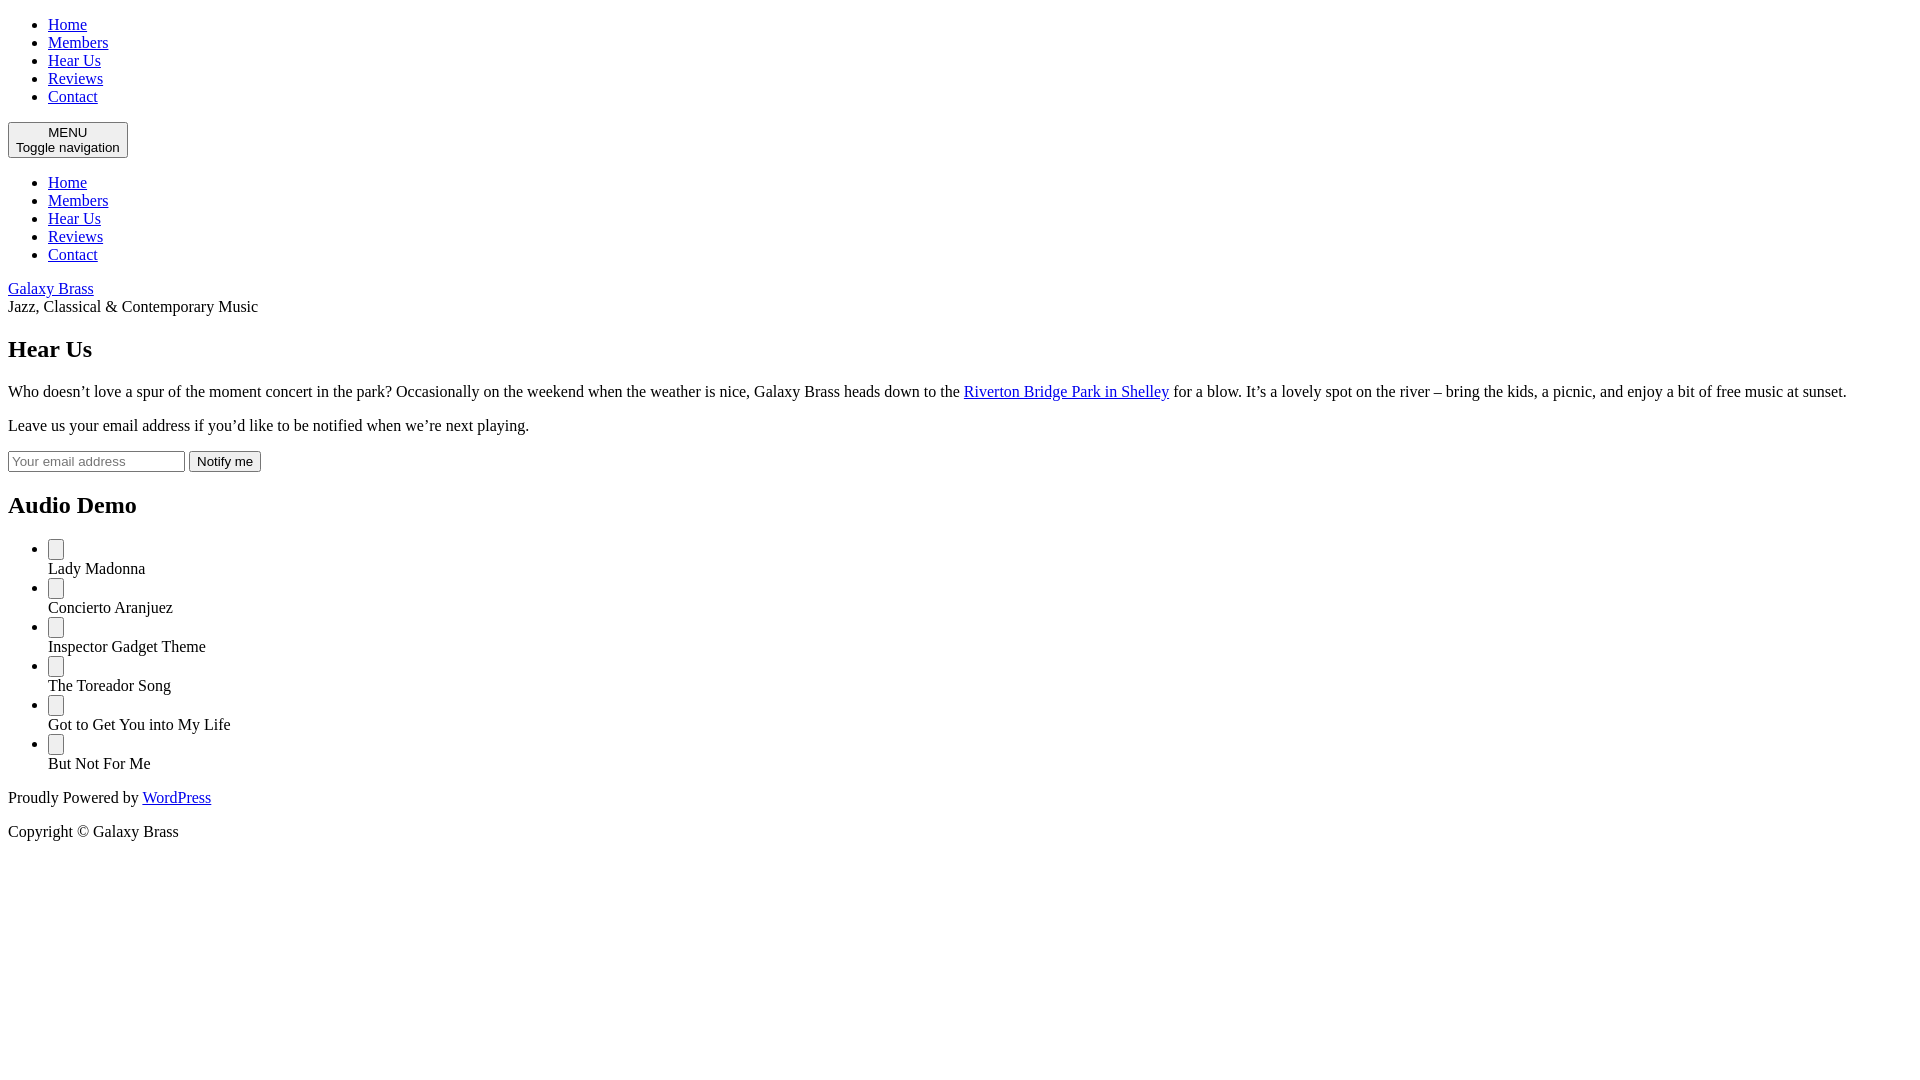 This screenshot has width=1920, height=1080. I want to click on Contact, so click(73, 96).